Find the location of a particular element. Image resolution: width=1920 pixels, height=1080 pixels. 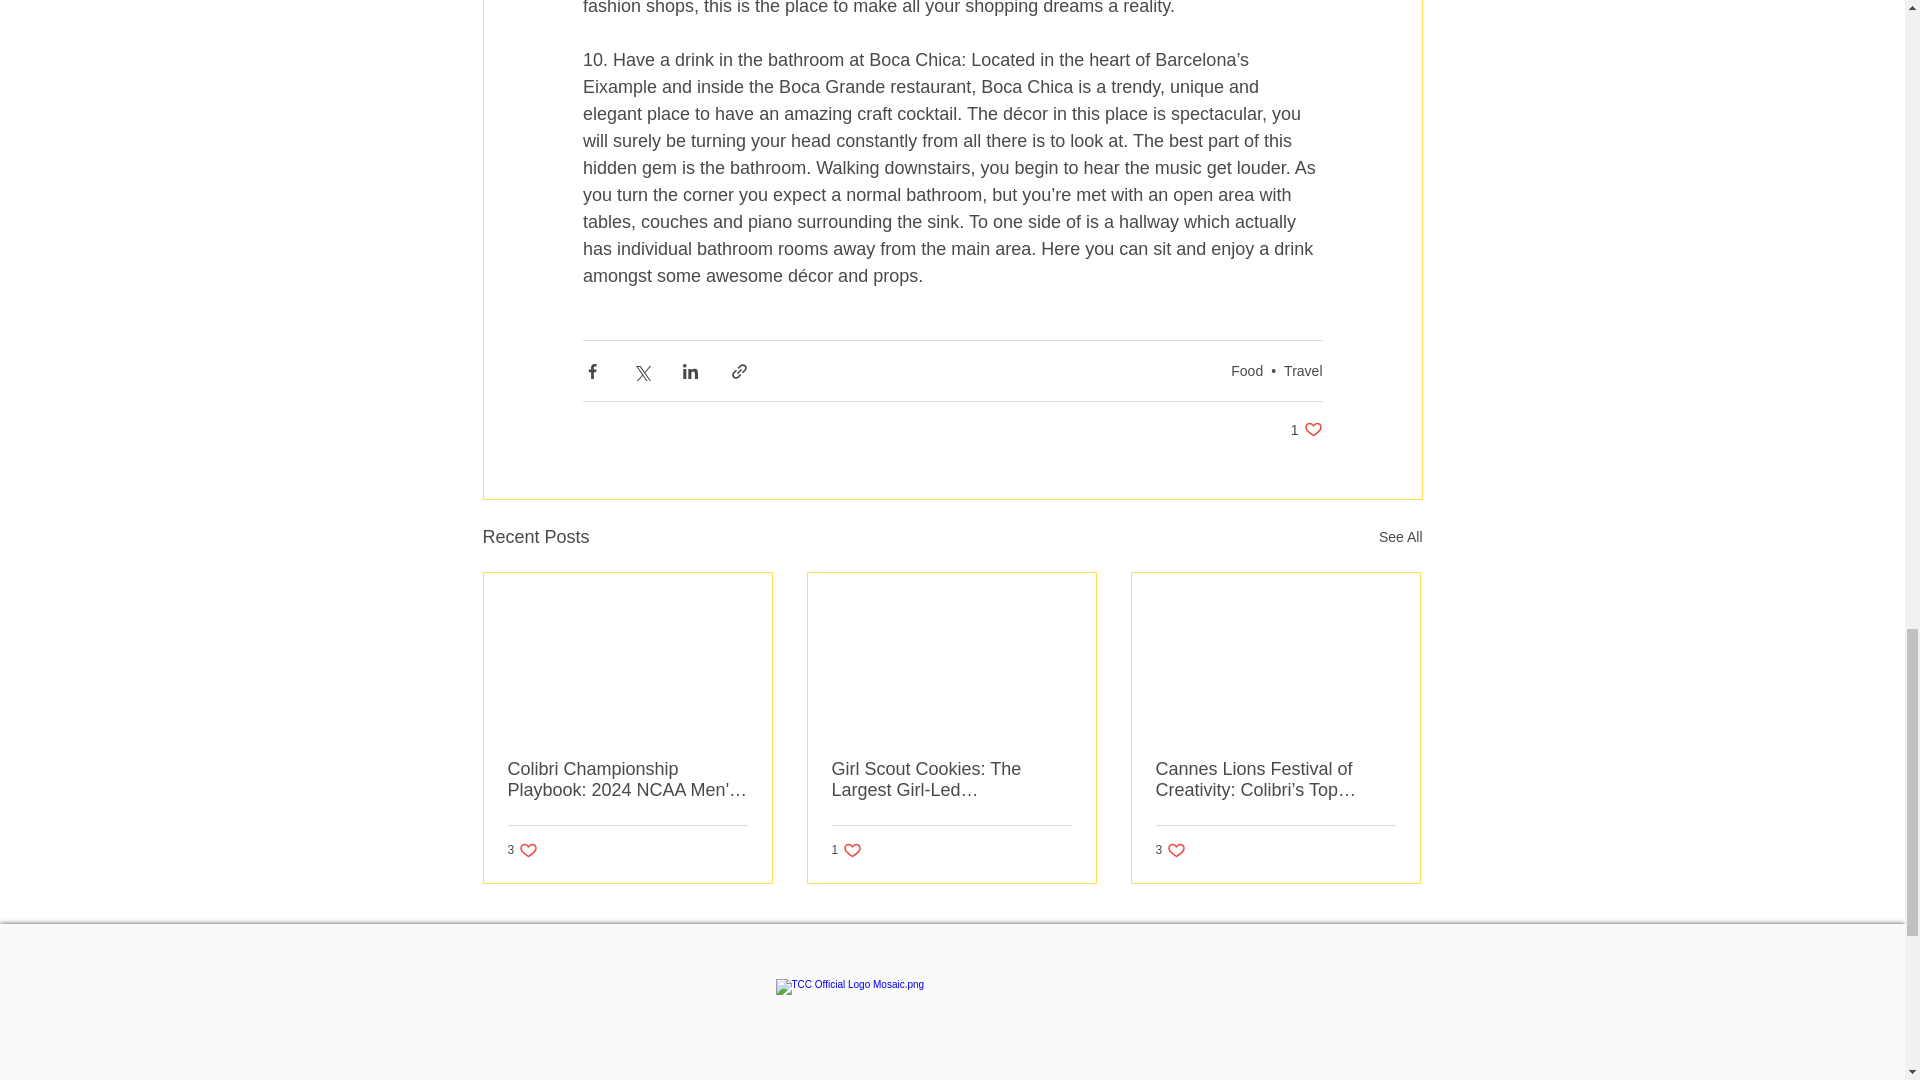

Travel is located at coordinates (1303, 370).